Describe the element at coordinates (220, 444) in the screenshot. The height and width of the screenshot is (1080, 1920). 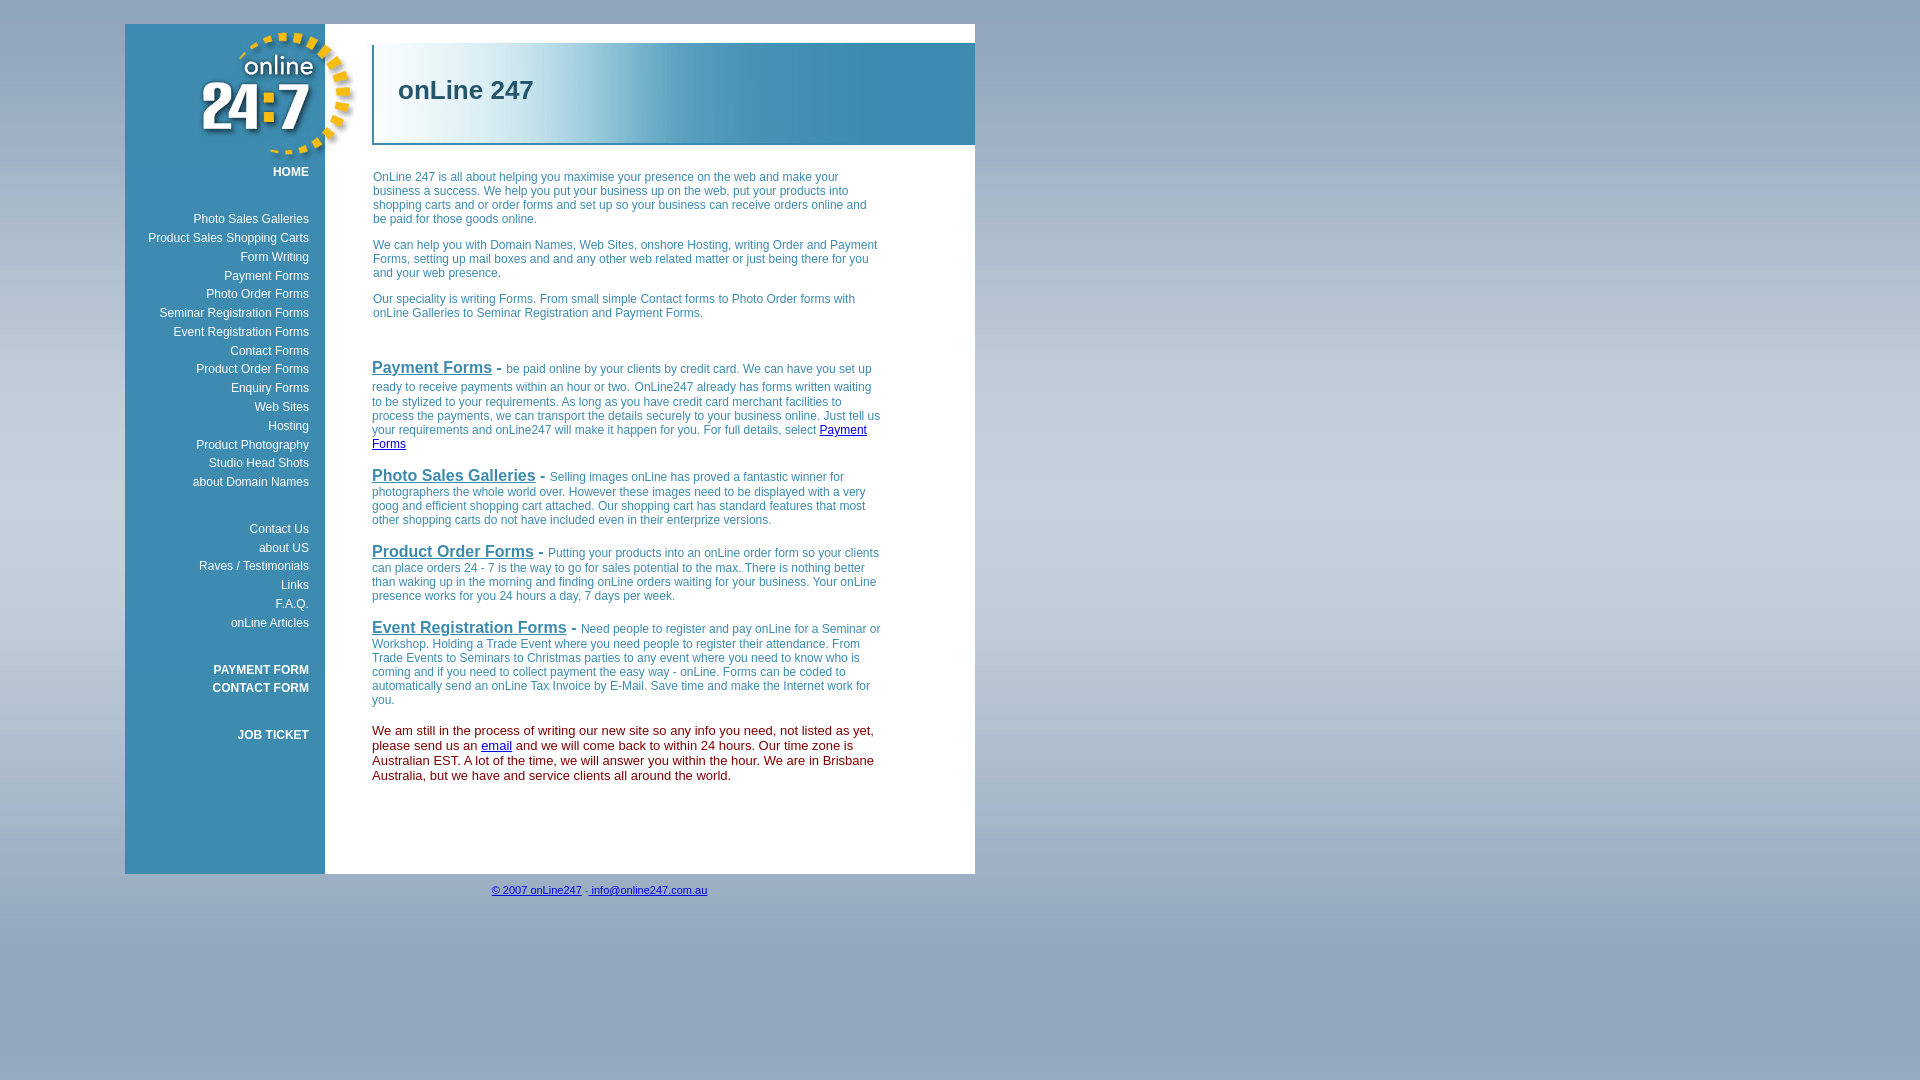
I see `Product Photography  ` at that location.